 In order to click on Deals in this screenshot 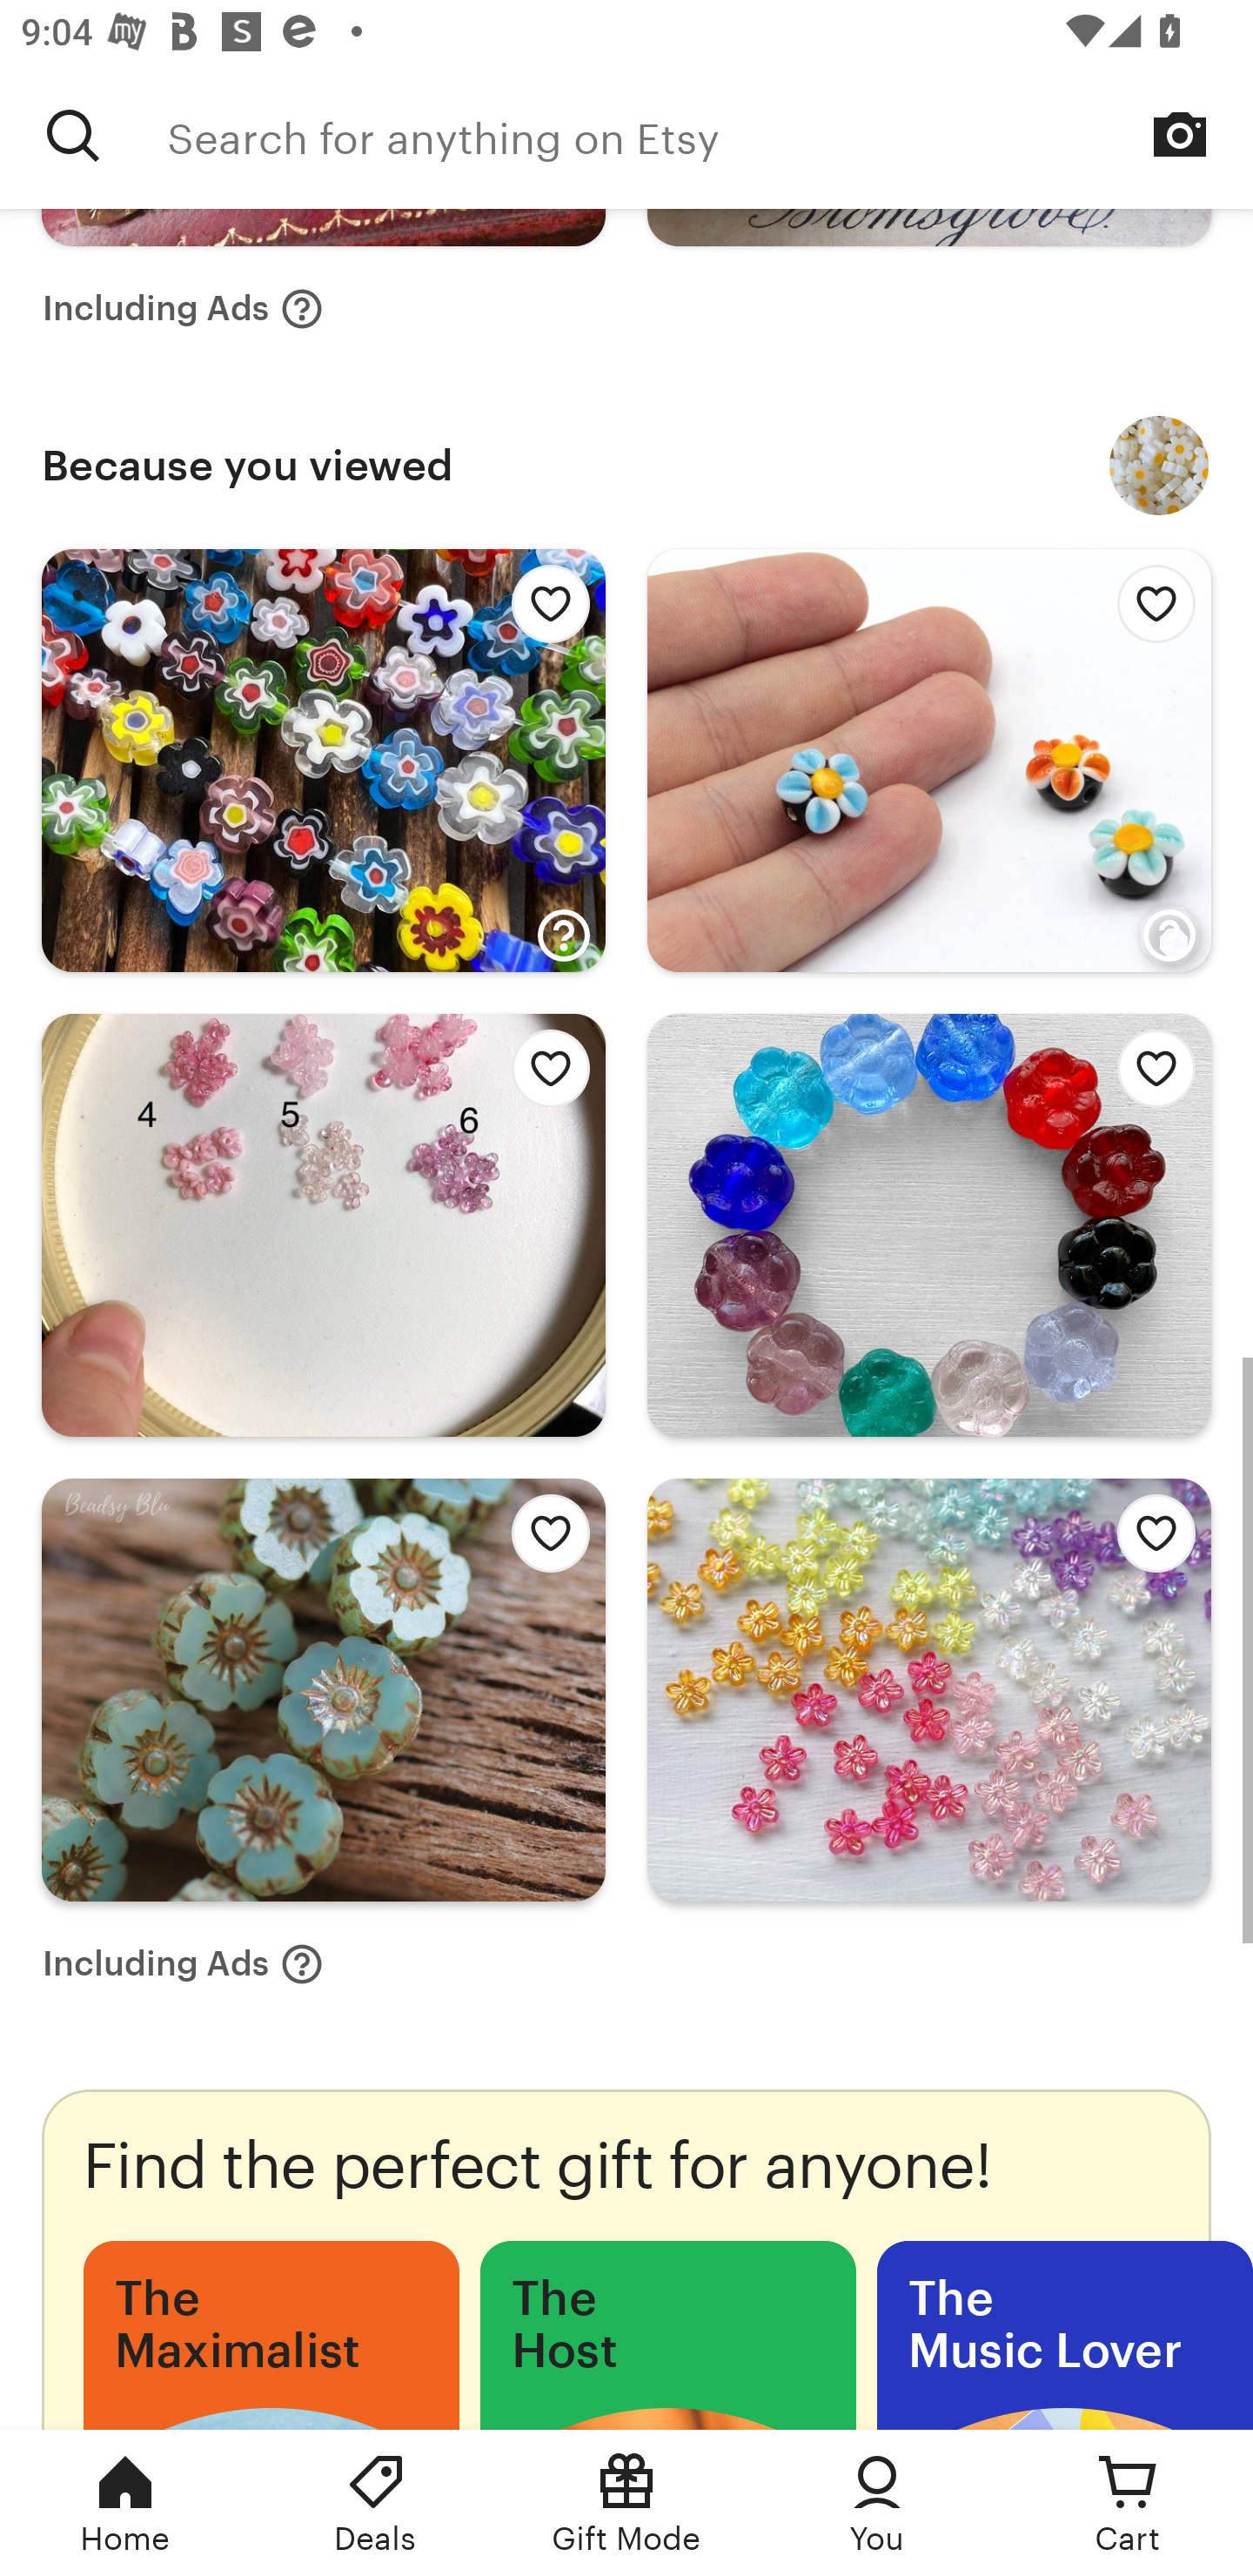, I will do `click(376, 2503)`.